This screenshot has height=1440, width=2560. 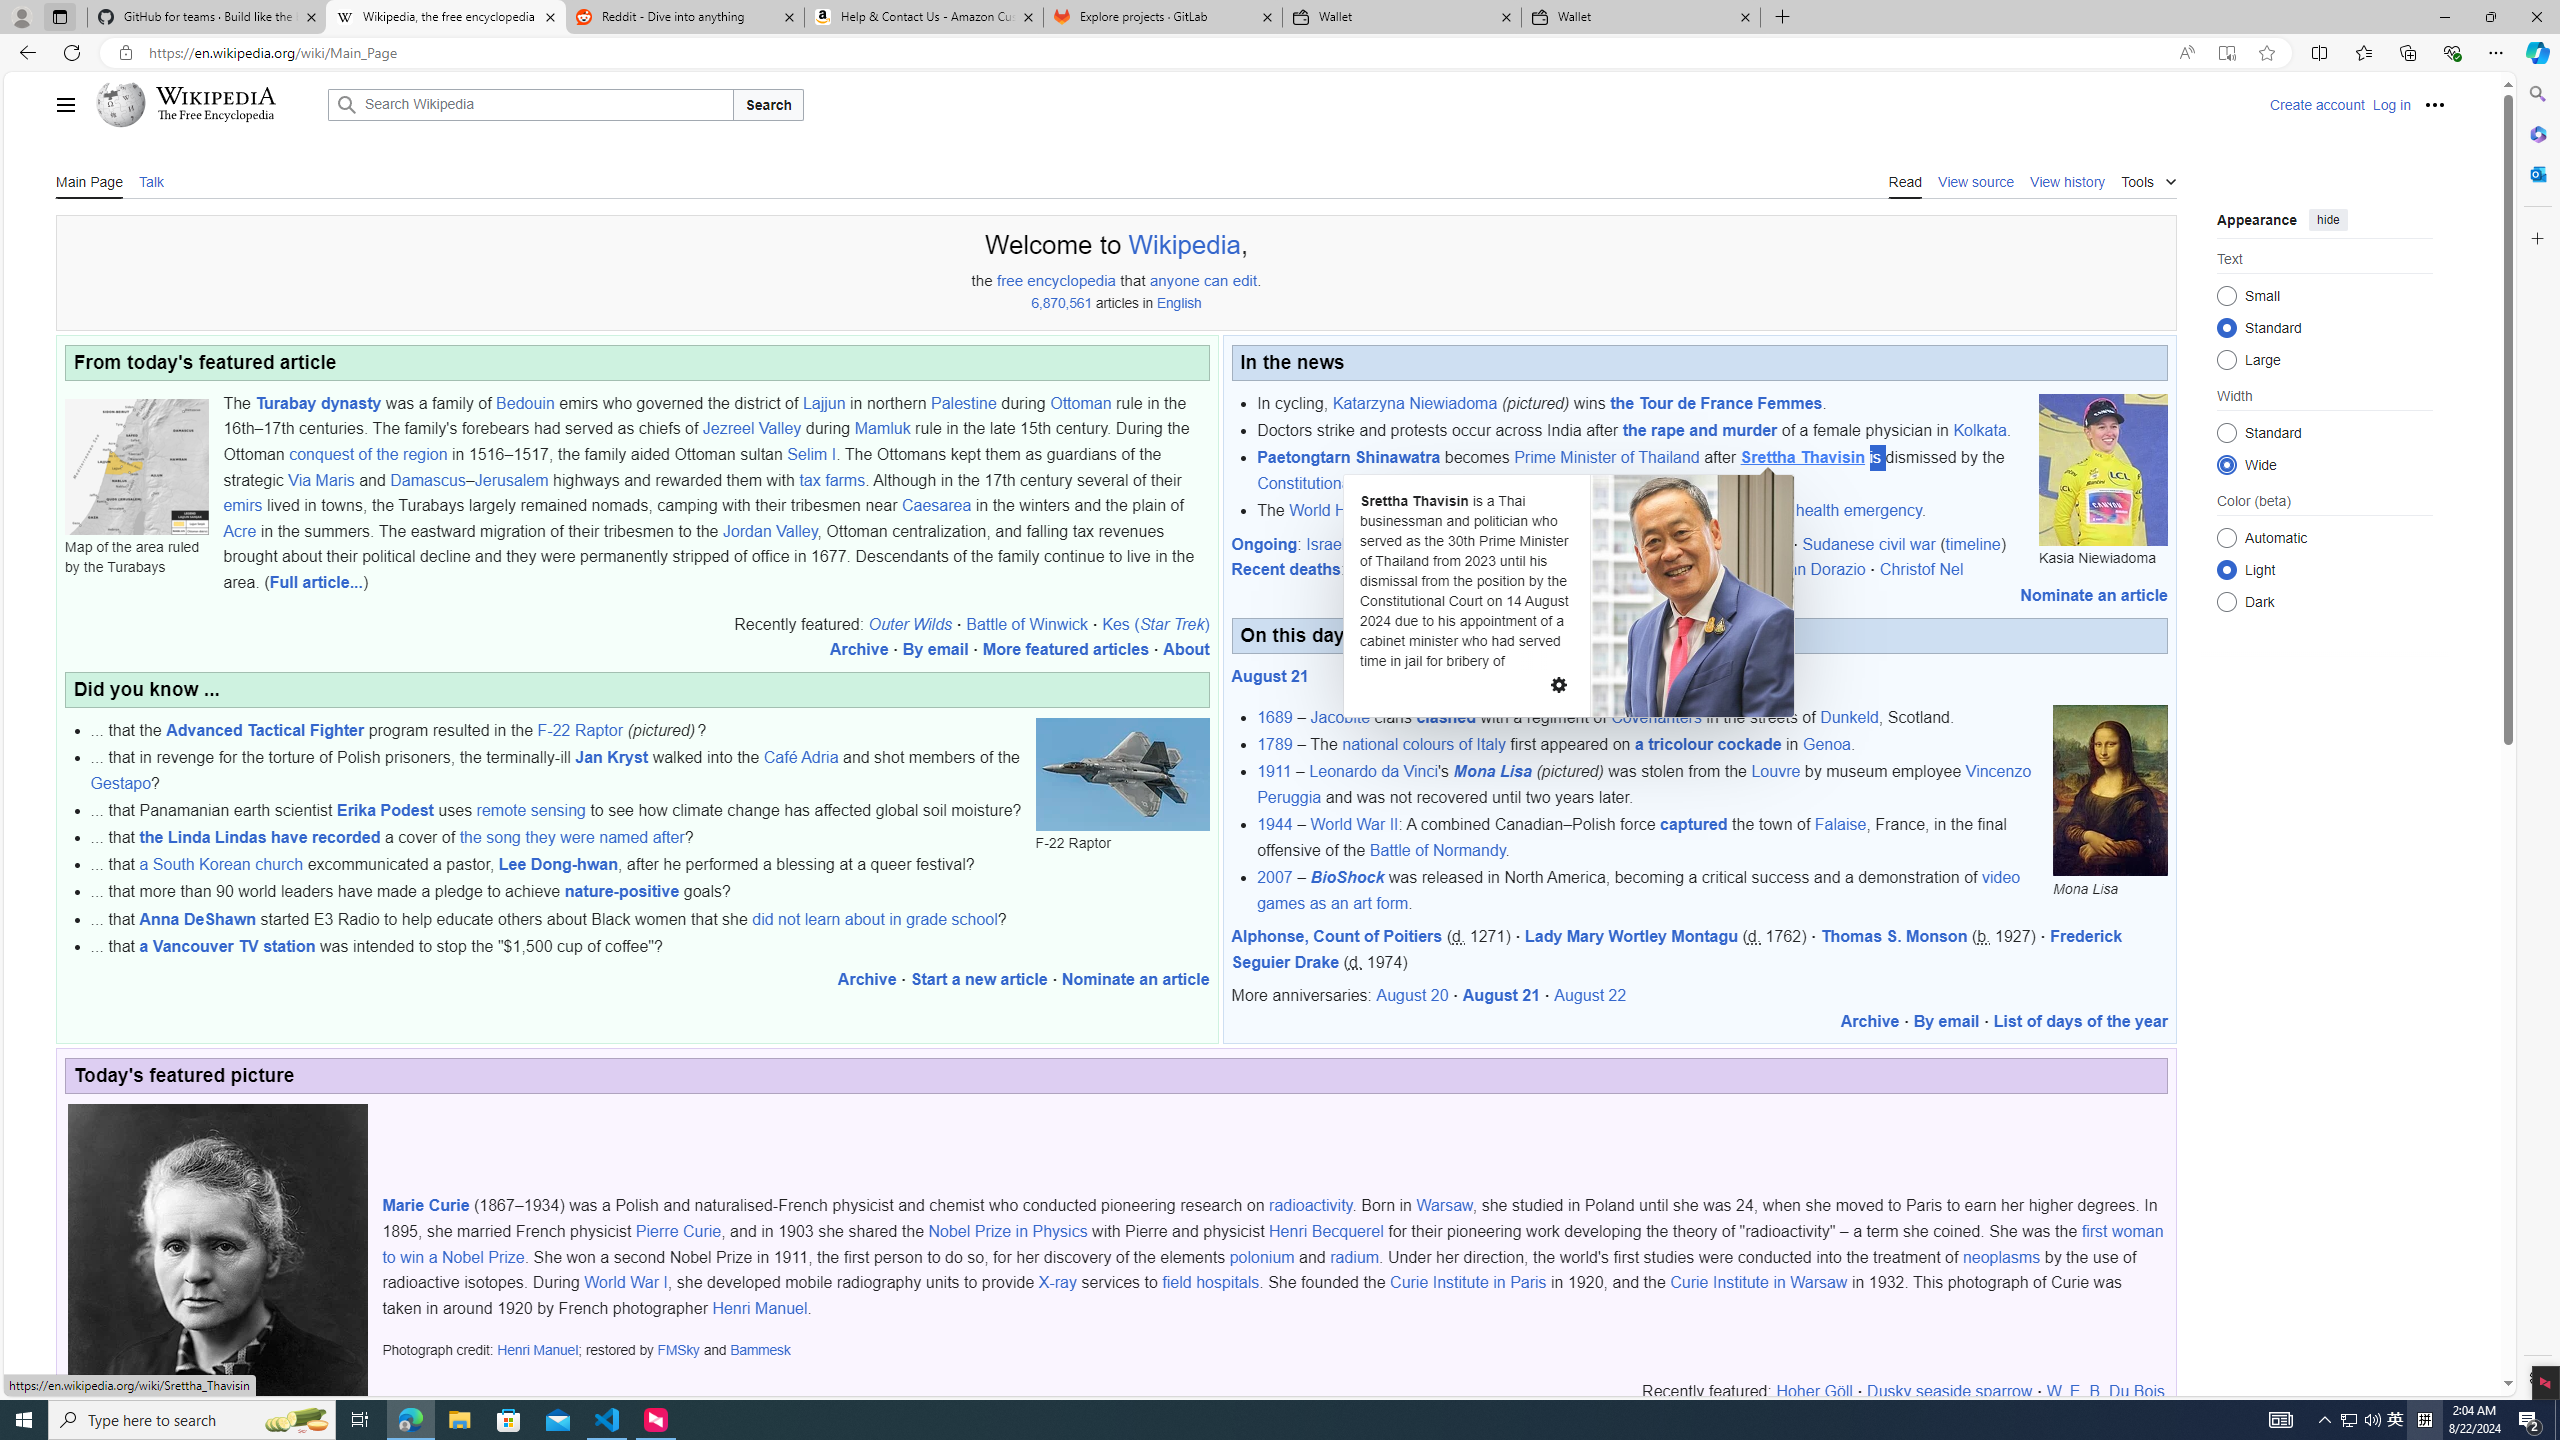 I want to click on field hospitals, so click(x=1210, y=1282).